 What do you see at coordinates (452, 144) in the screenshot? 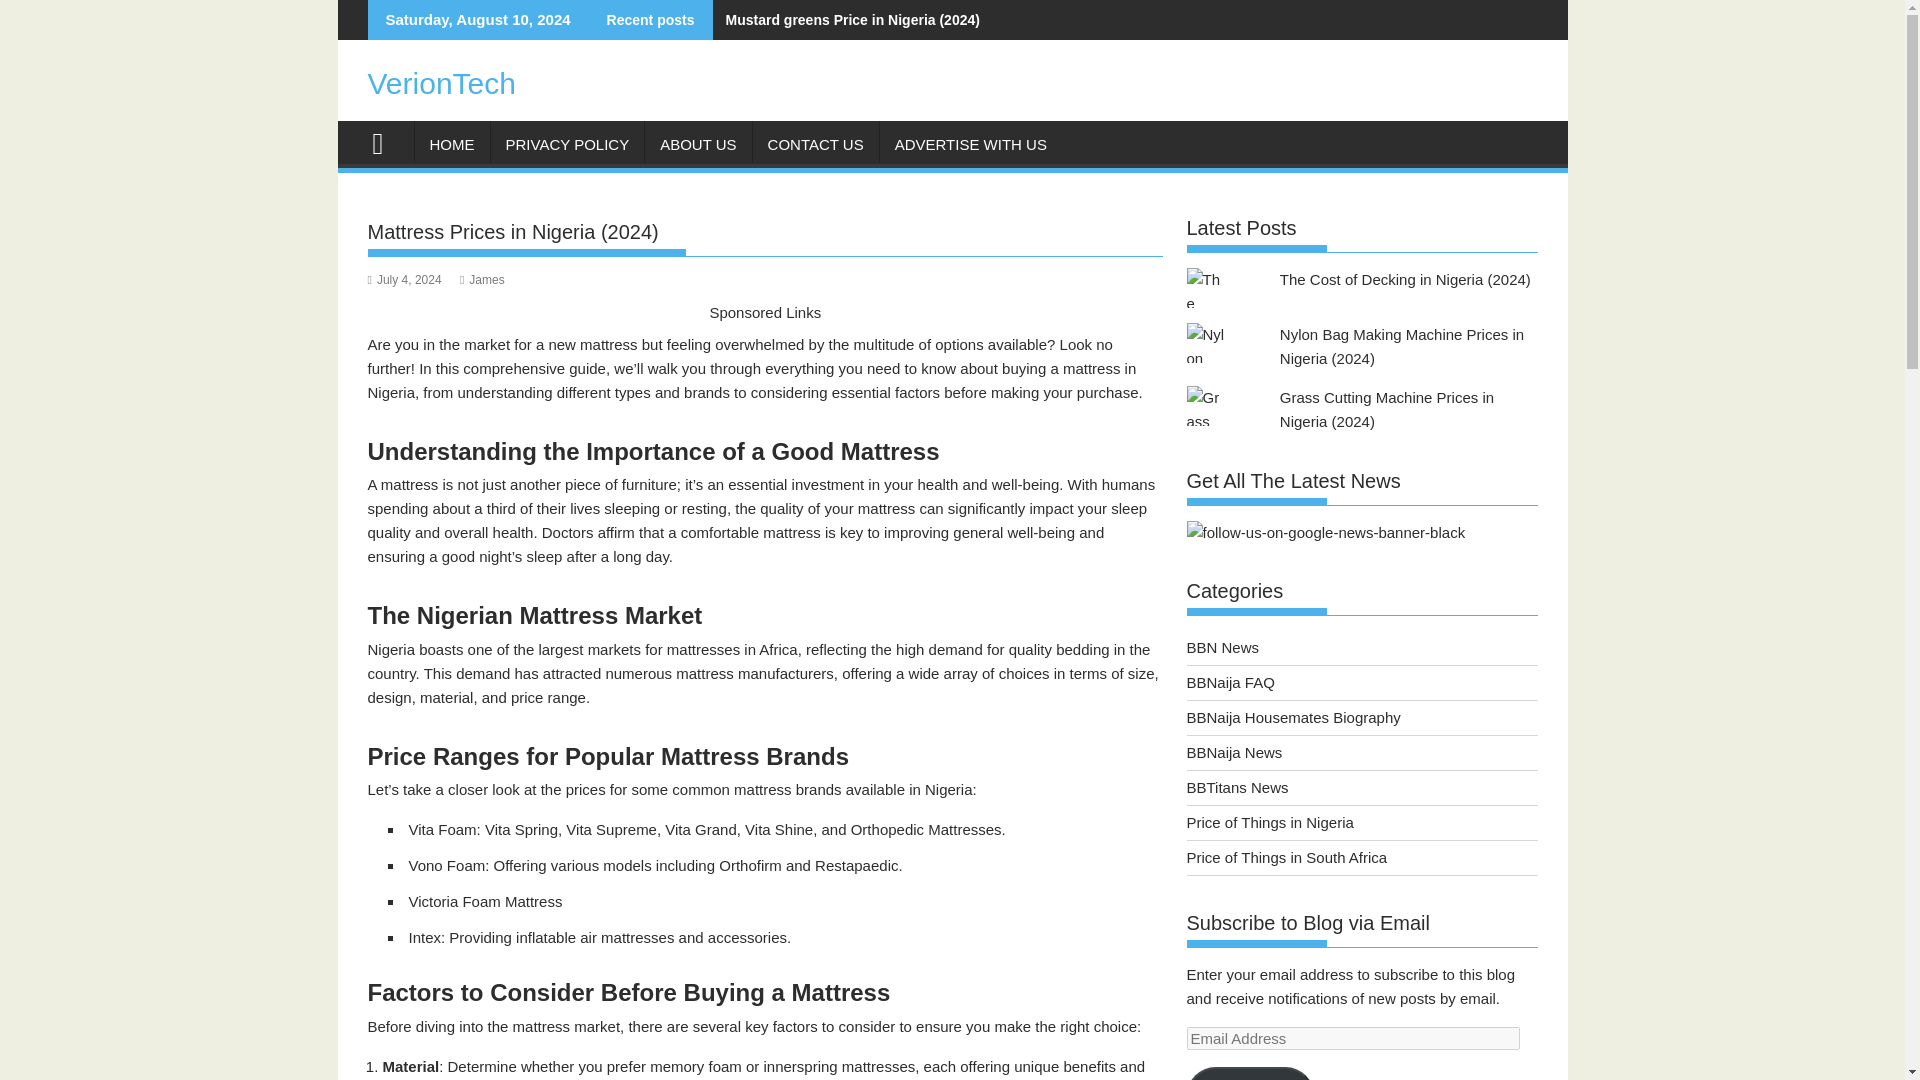
I see `HOME` at bounding box center [452, 144].